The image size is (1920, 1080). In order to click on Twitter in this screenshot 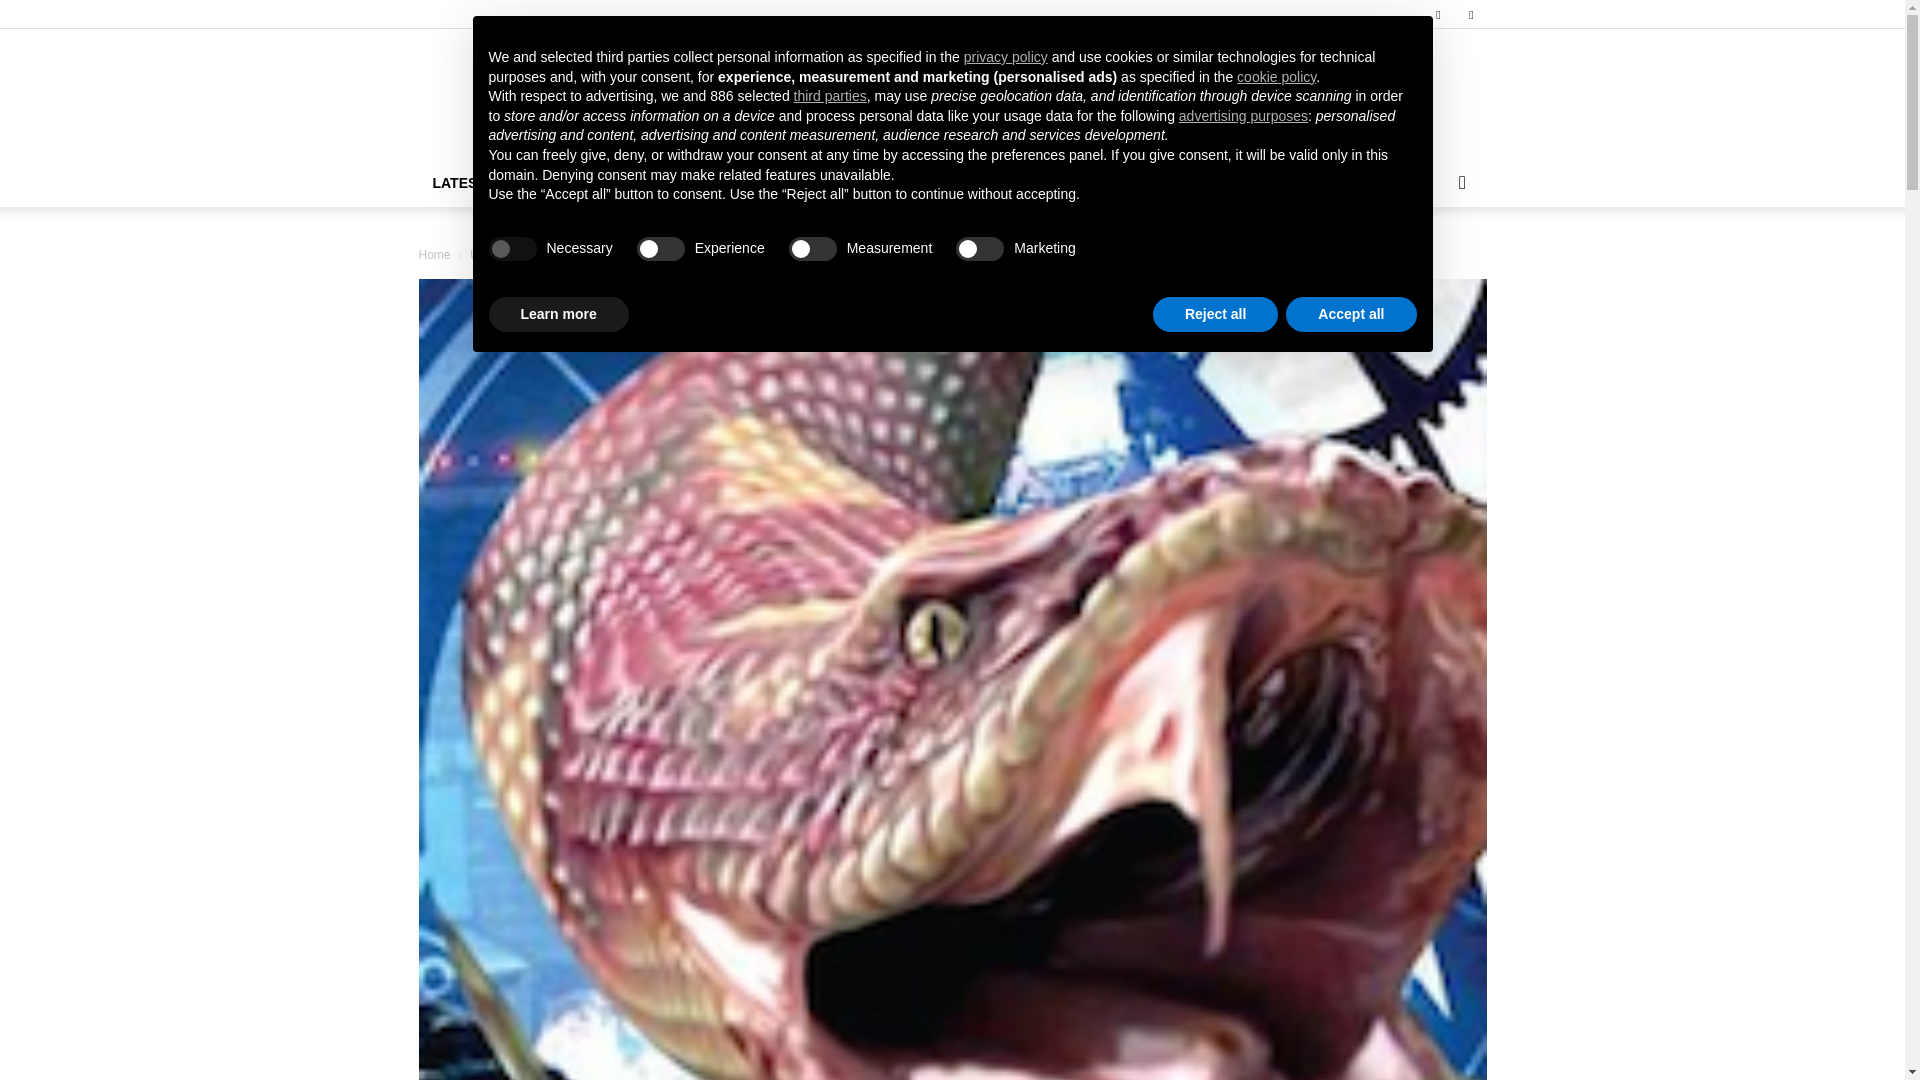, I will do `click(1470, 14)`.